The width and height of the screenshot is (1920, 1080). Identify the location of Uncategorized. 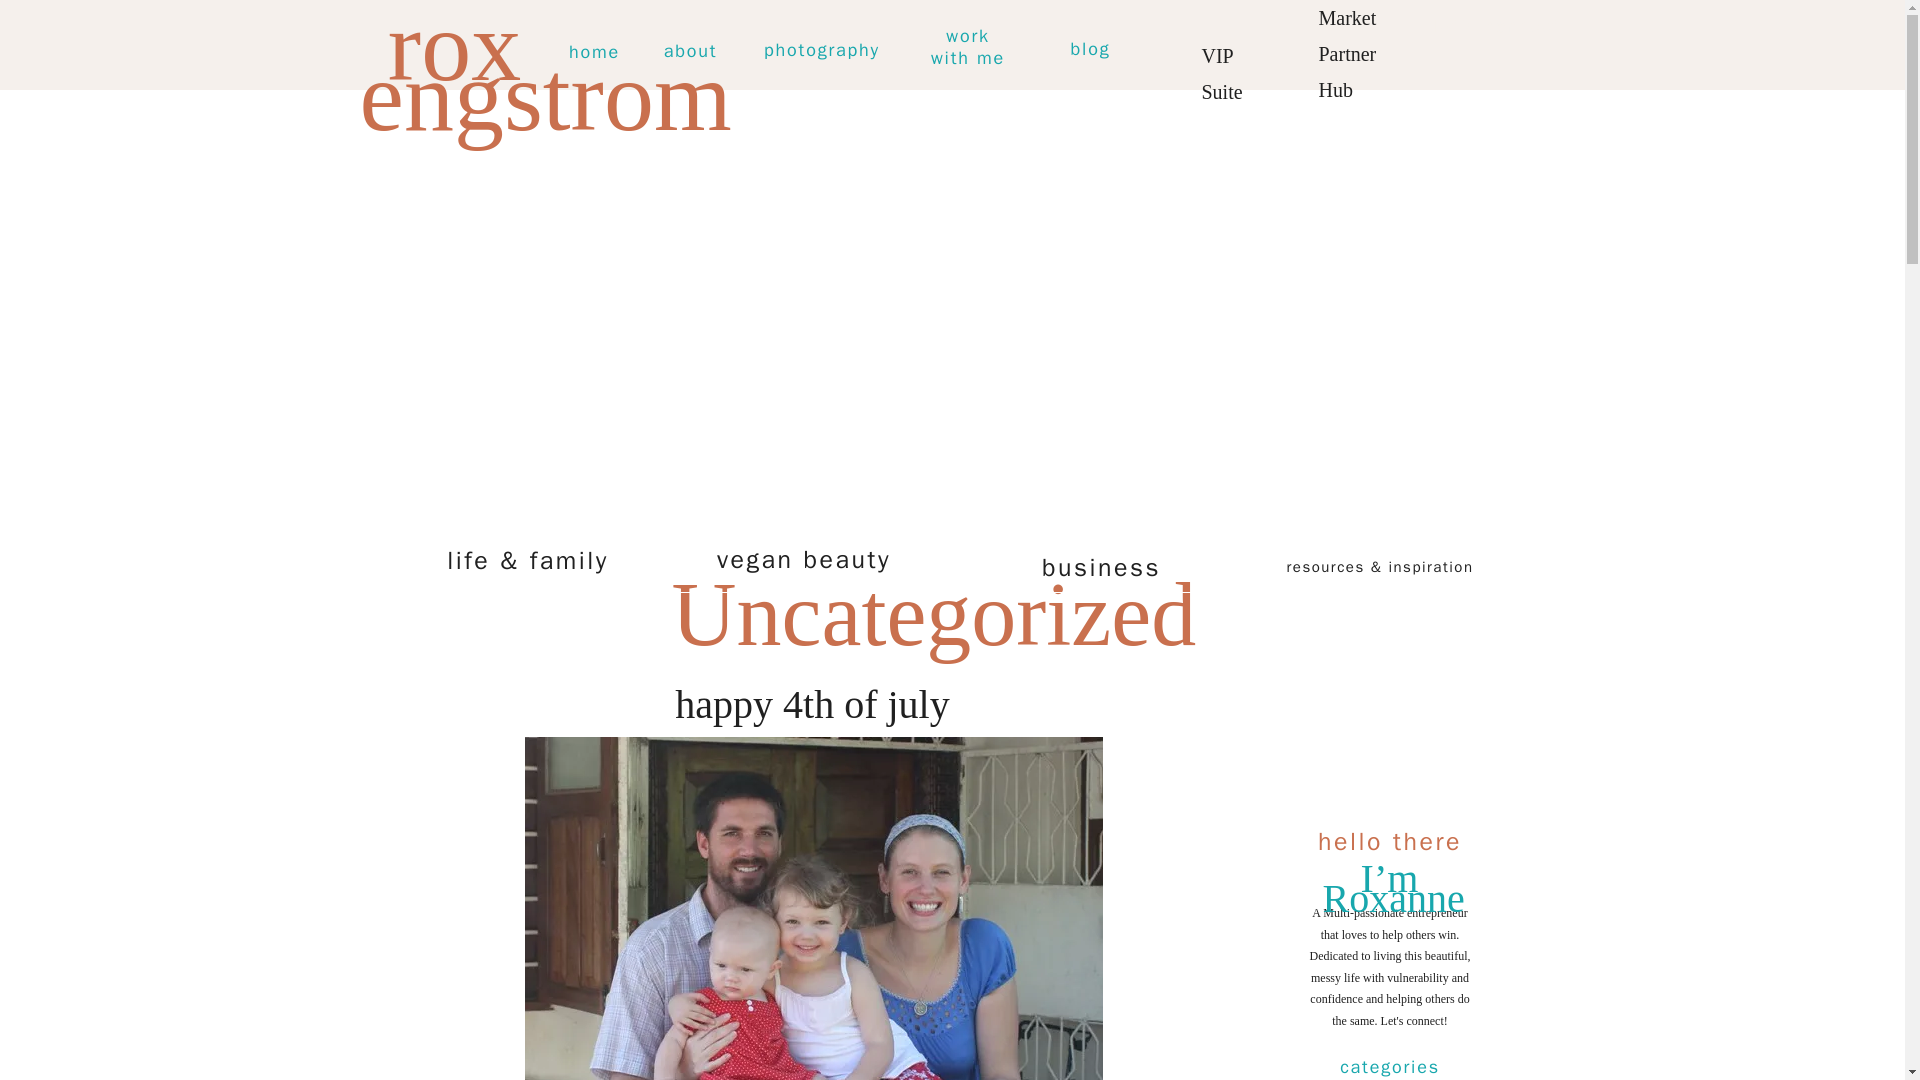
(594, 52).